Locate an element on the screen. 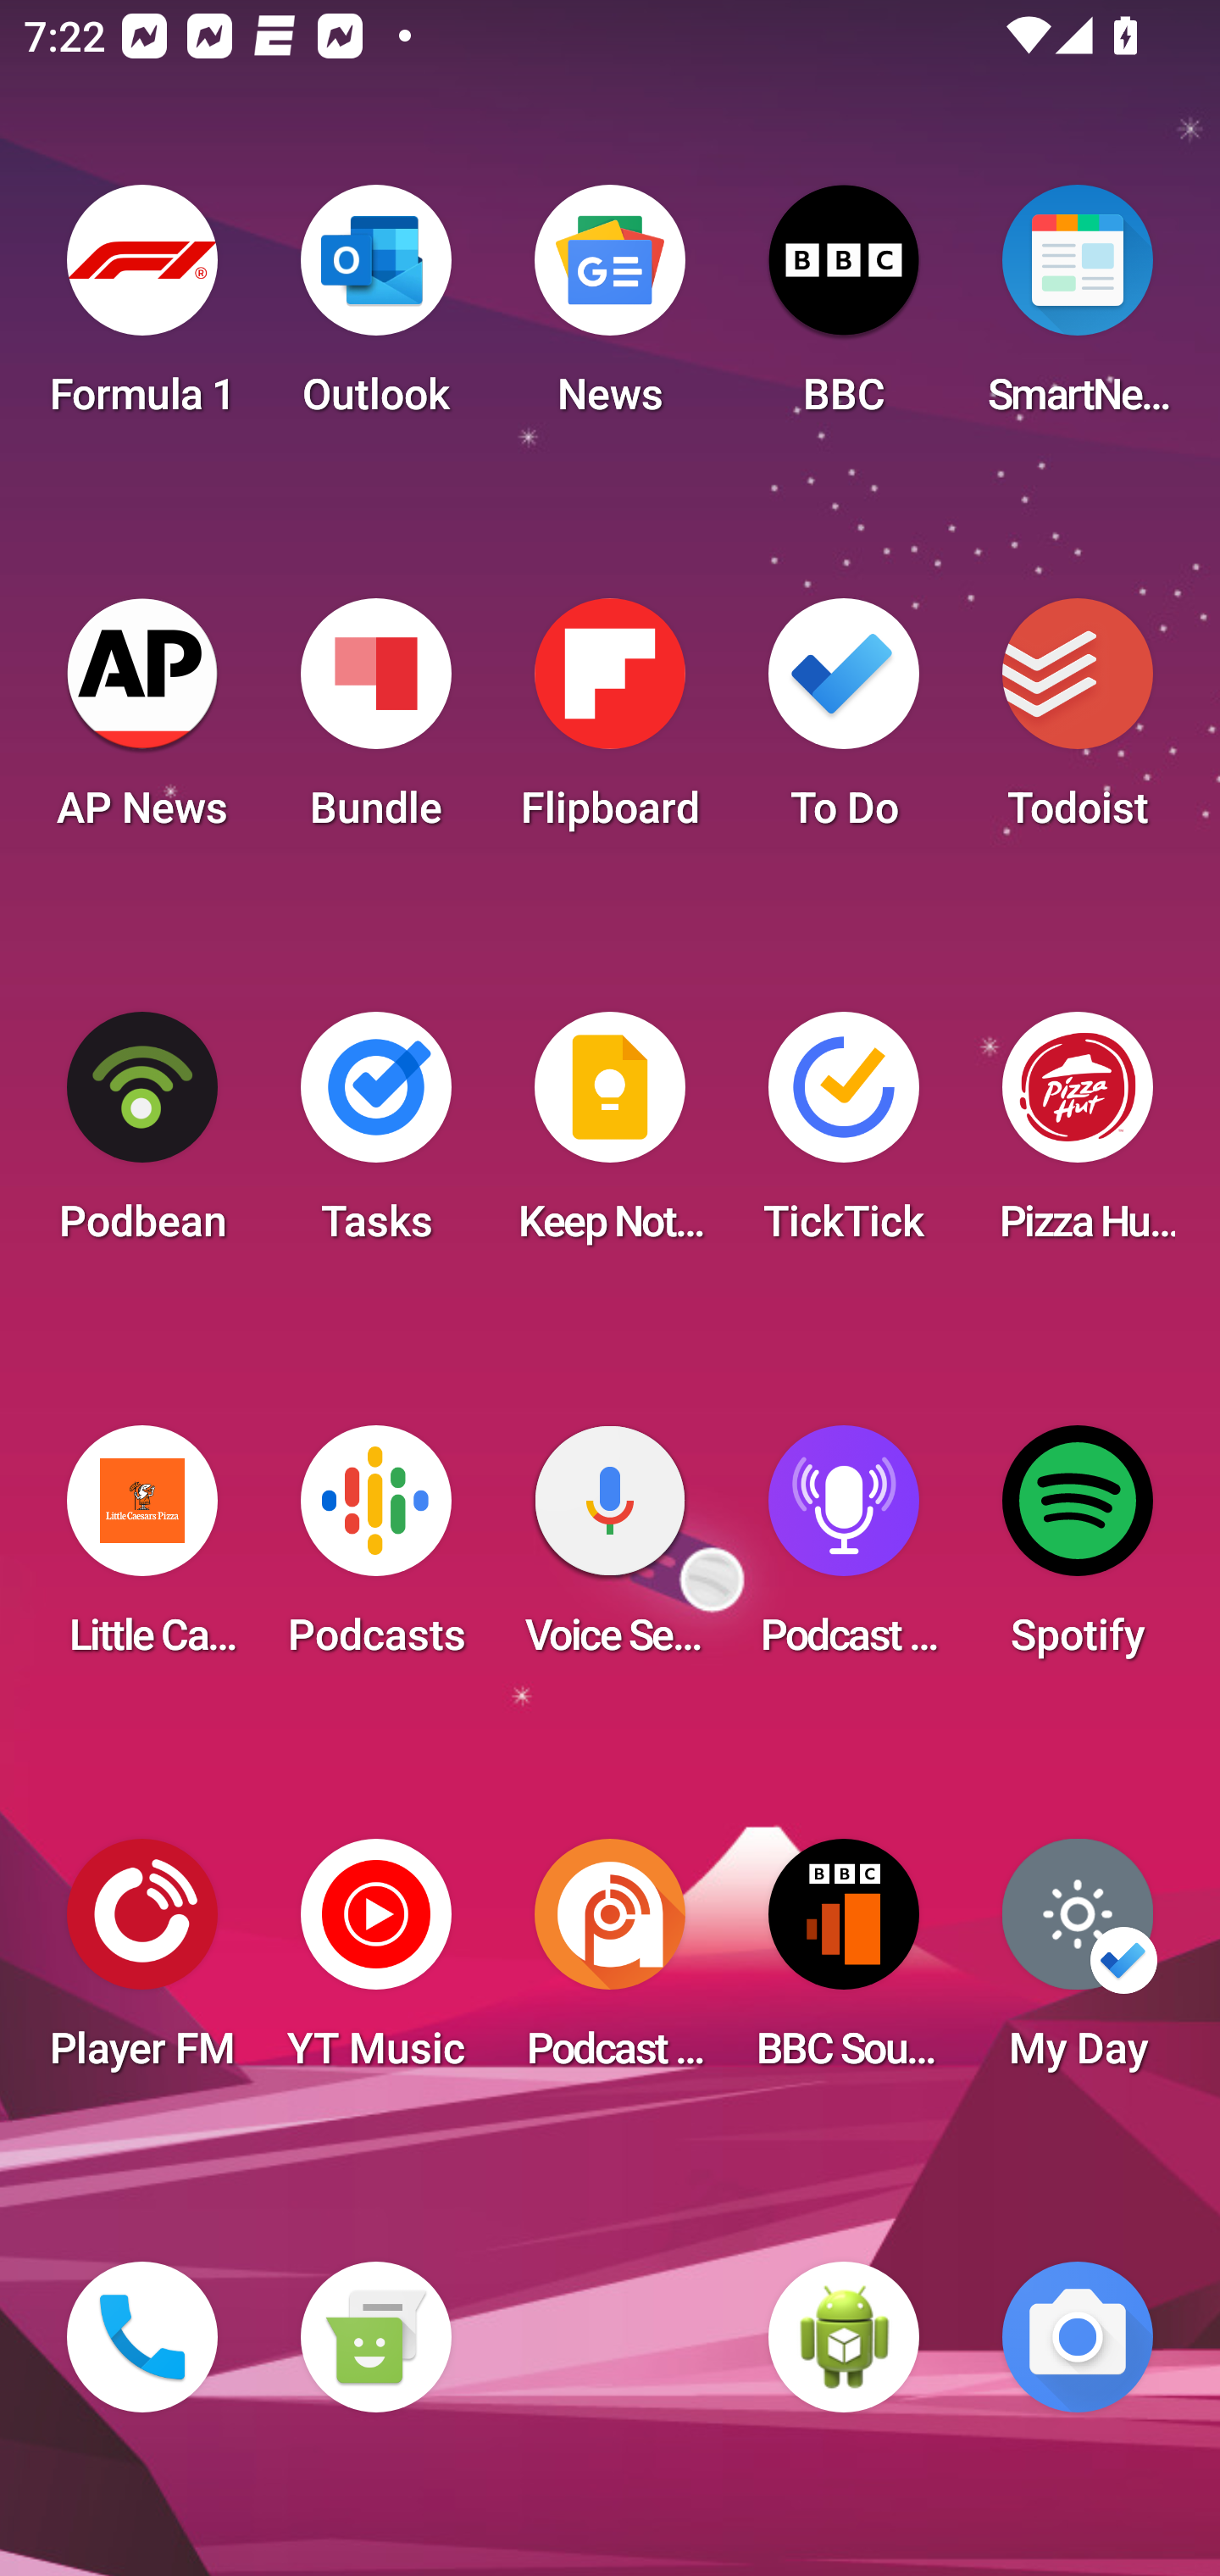 This screenshot has height=2576, width=1220. Little Caesars Pizza is located at coordinates (142, 1551).